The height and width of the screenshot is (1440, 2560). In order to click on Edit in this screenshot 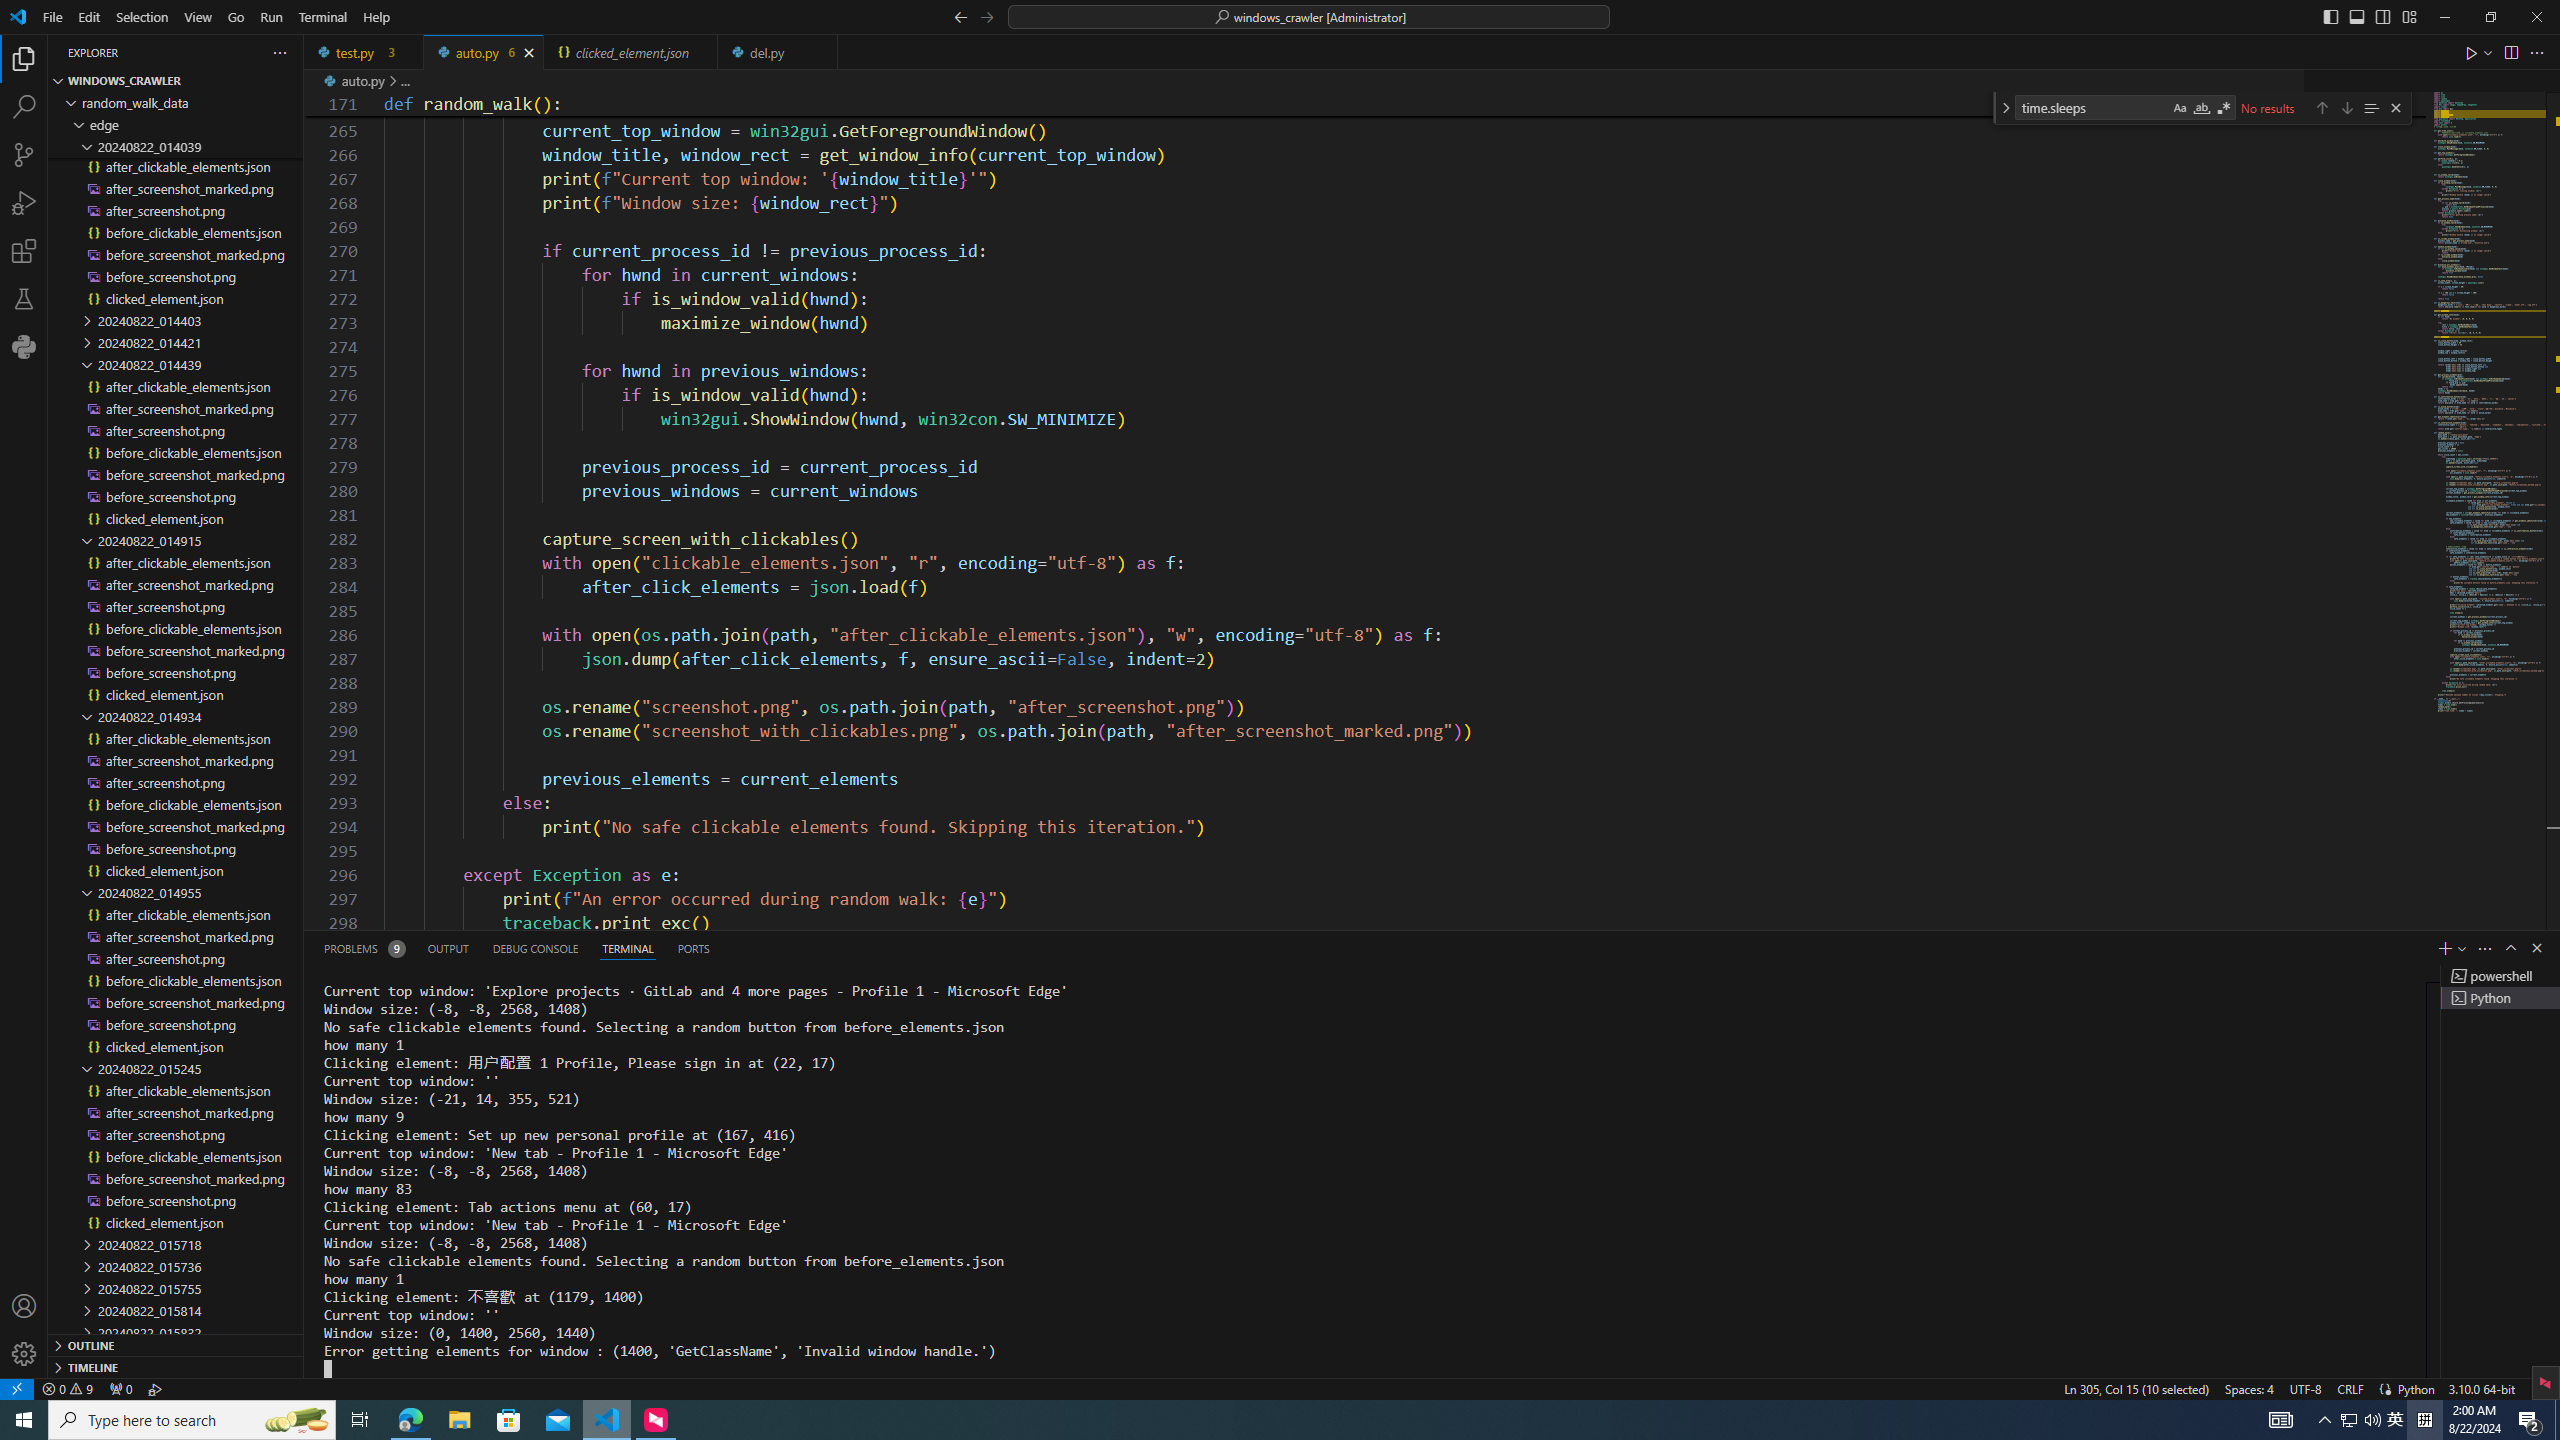, I will do `click(90, 17)`.